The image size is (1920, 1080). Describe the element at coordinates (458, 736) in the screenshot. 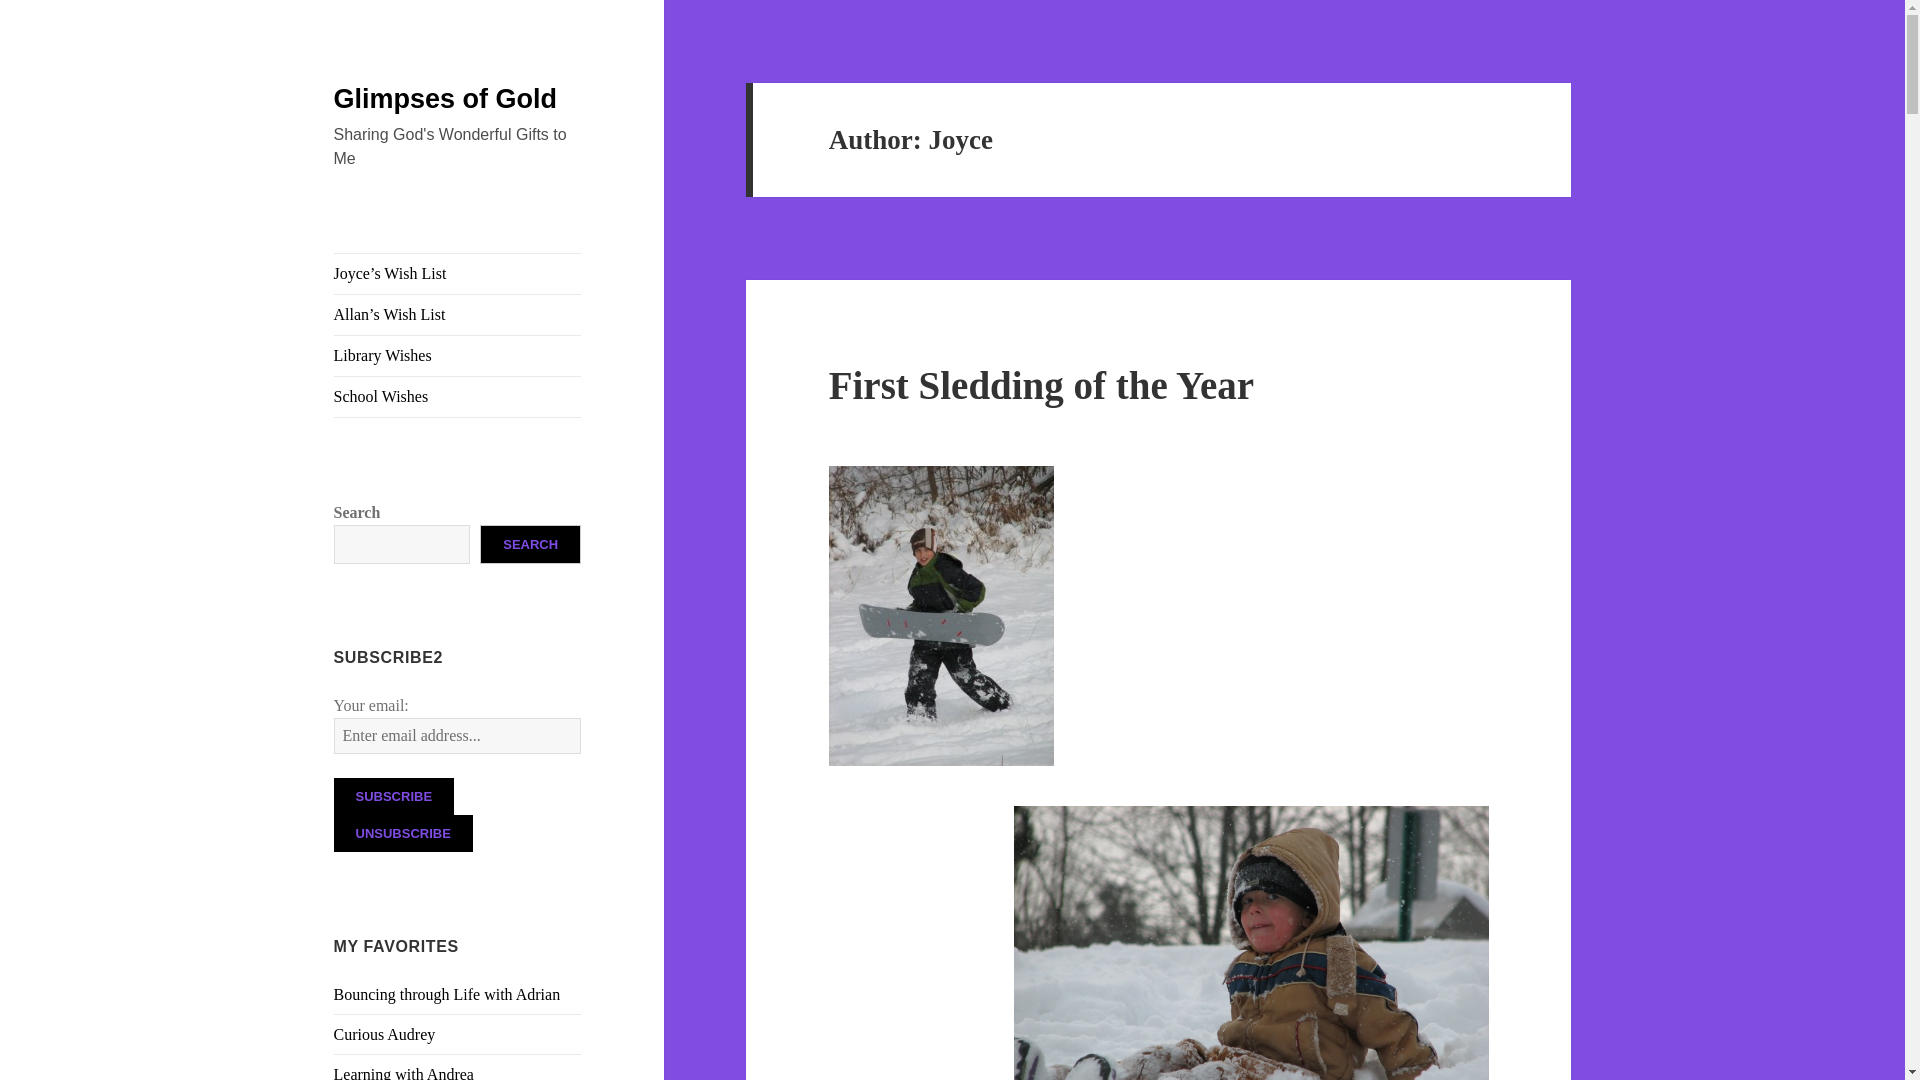

I see `Enter email address...` at that location.